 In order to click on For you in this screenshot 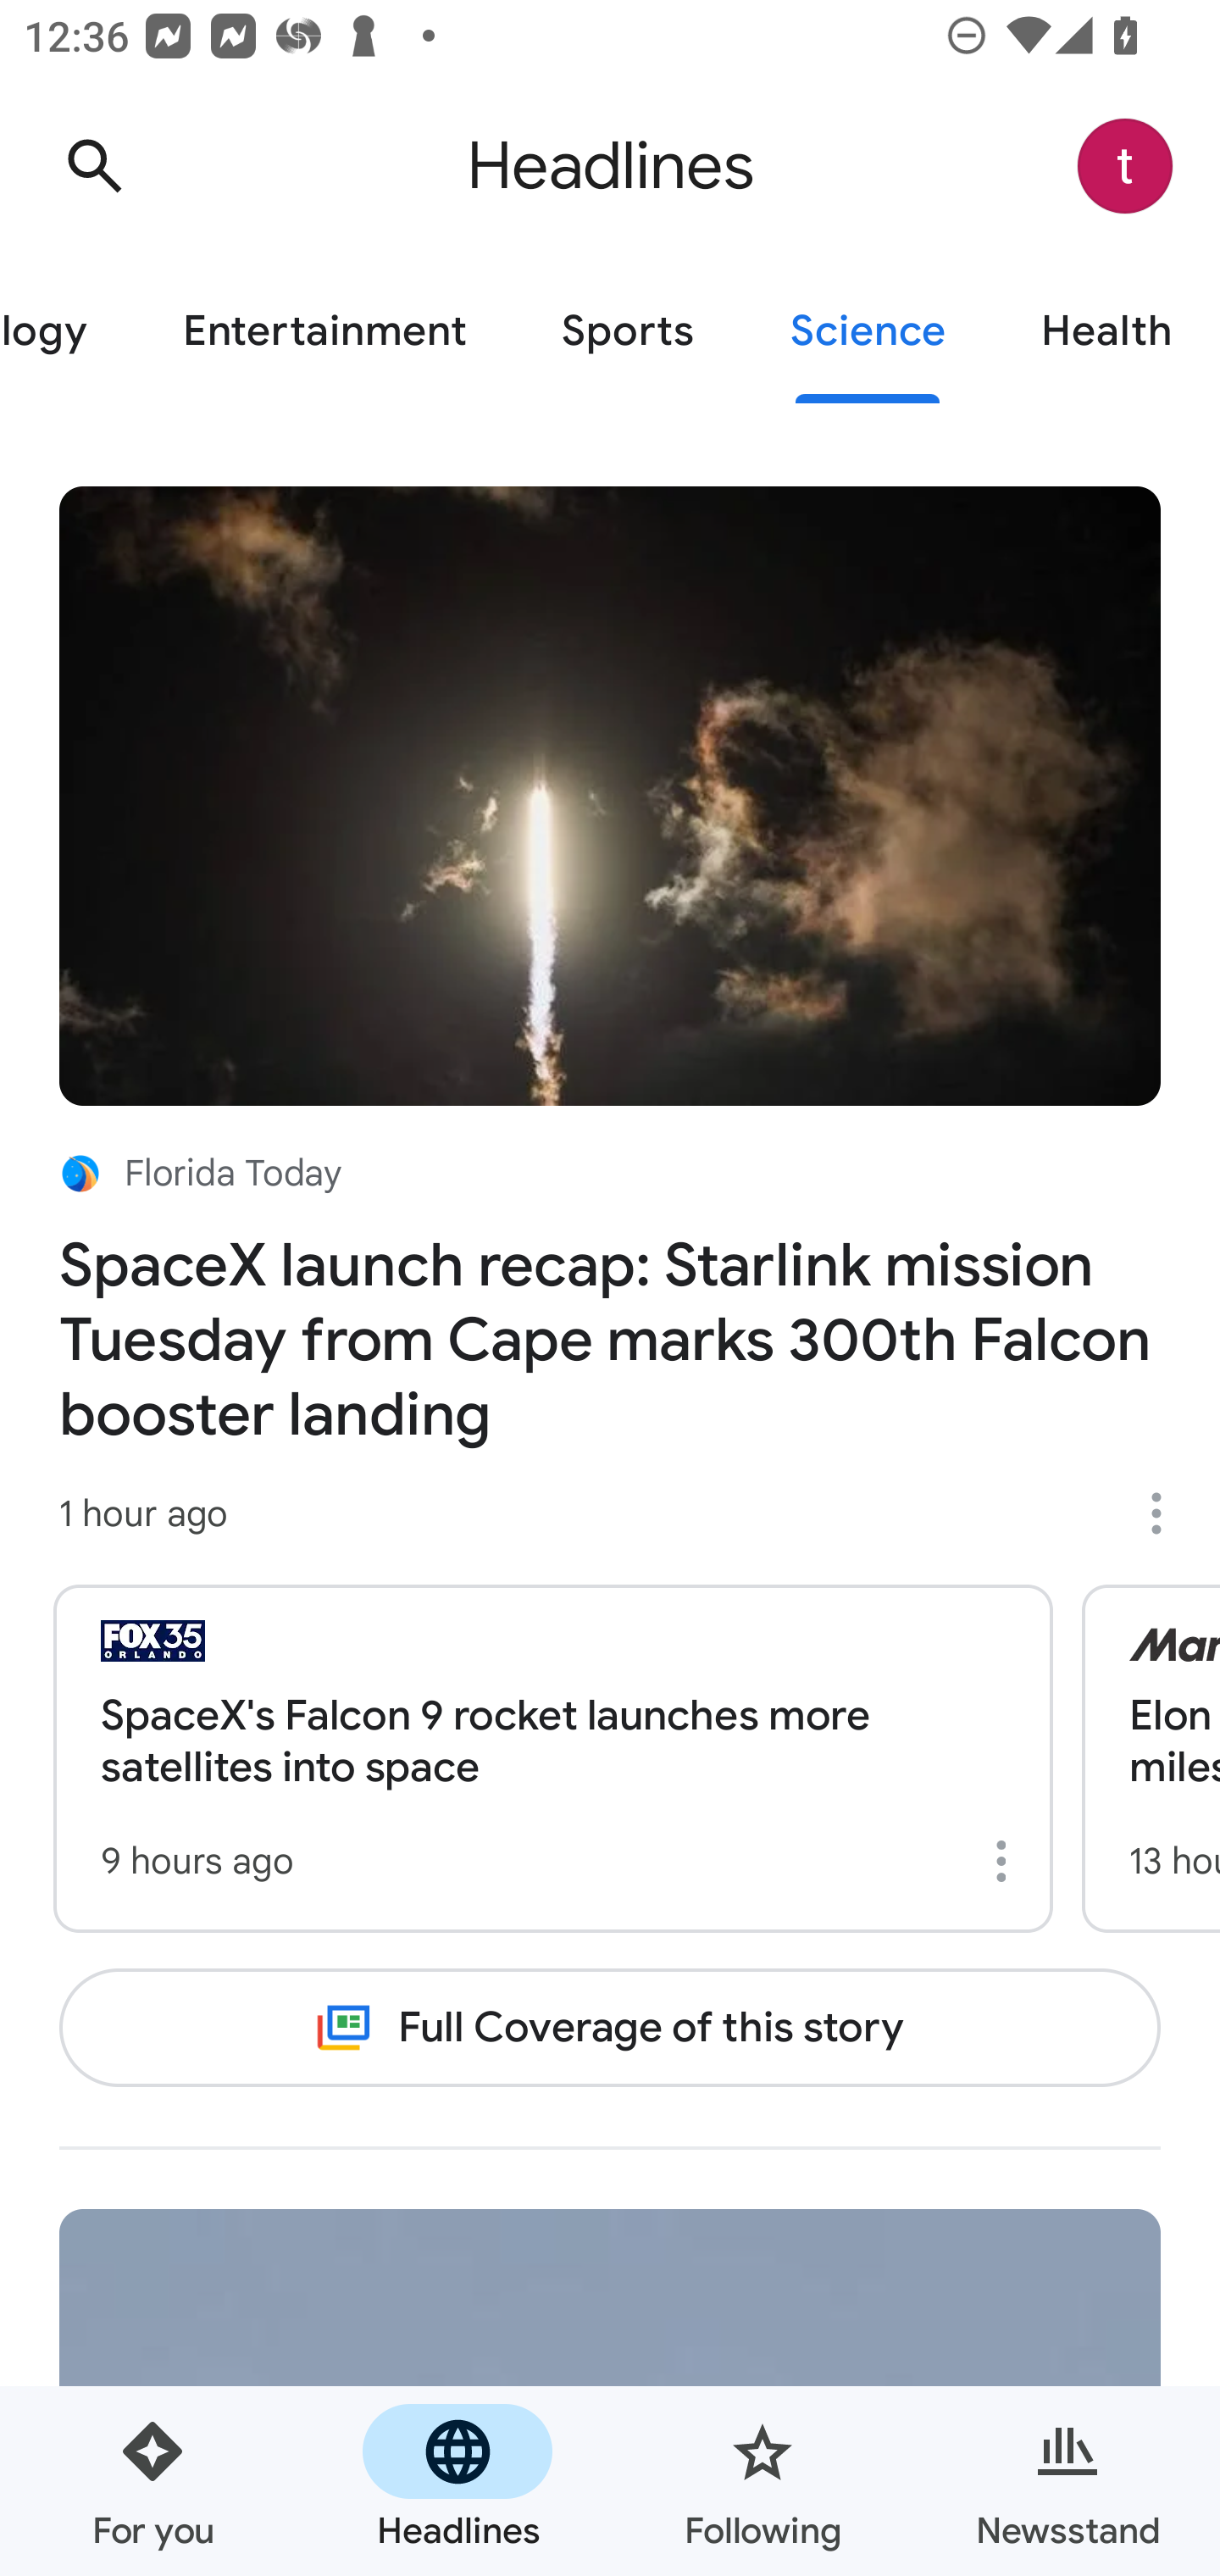, I will do `click(152, 2481)`.